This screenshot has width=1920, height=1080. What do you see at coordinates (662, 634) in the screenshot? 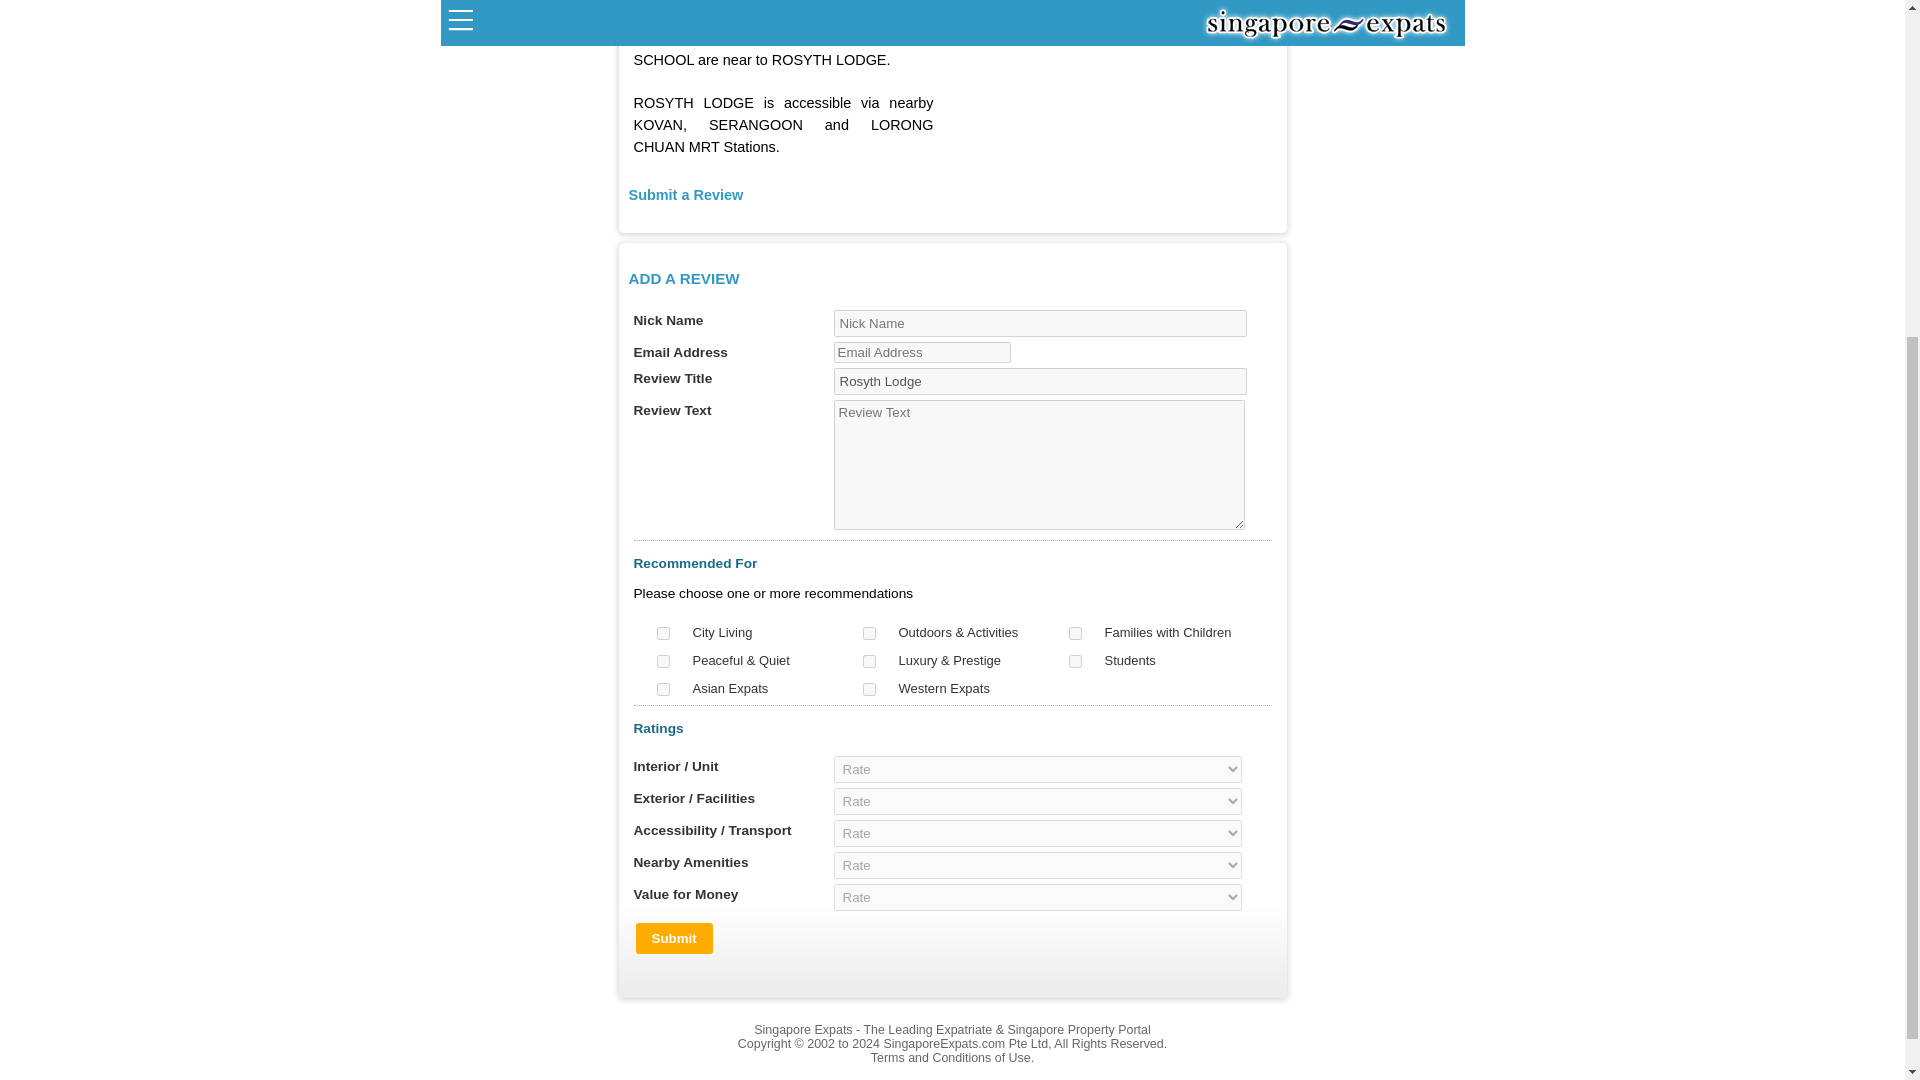
I see `1` at bounding box center [662, 634].